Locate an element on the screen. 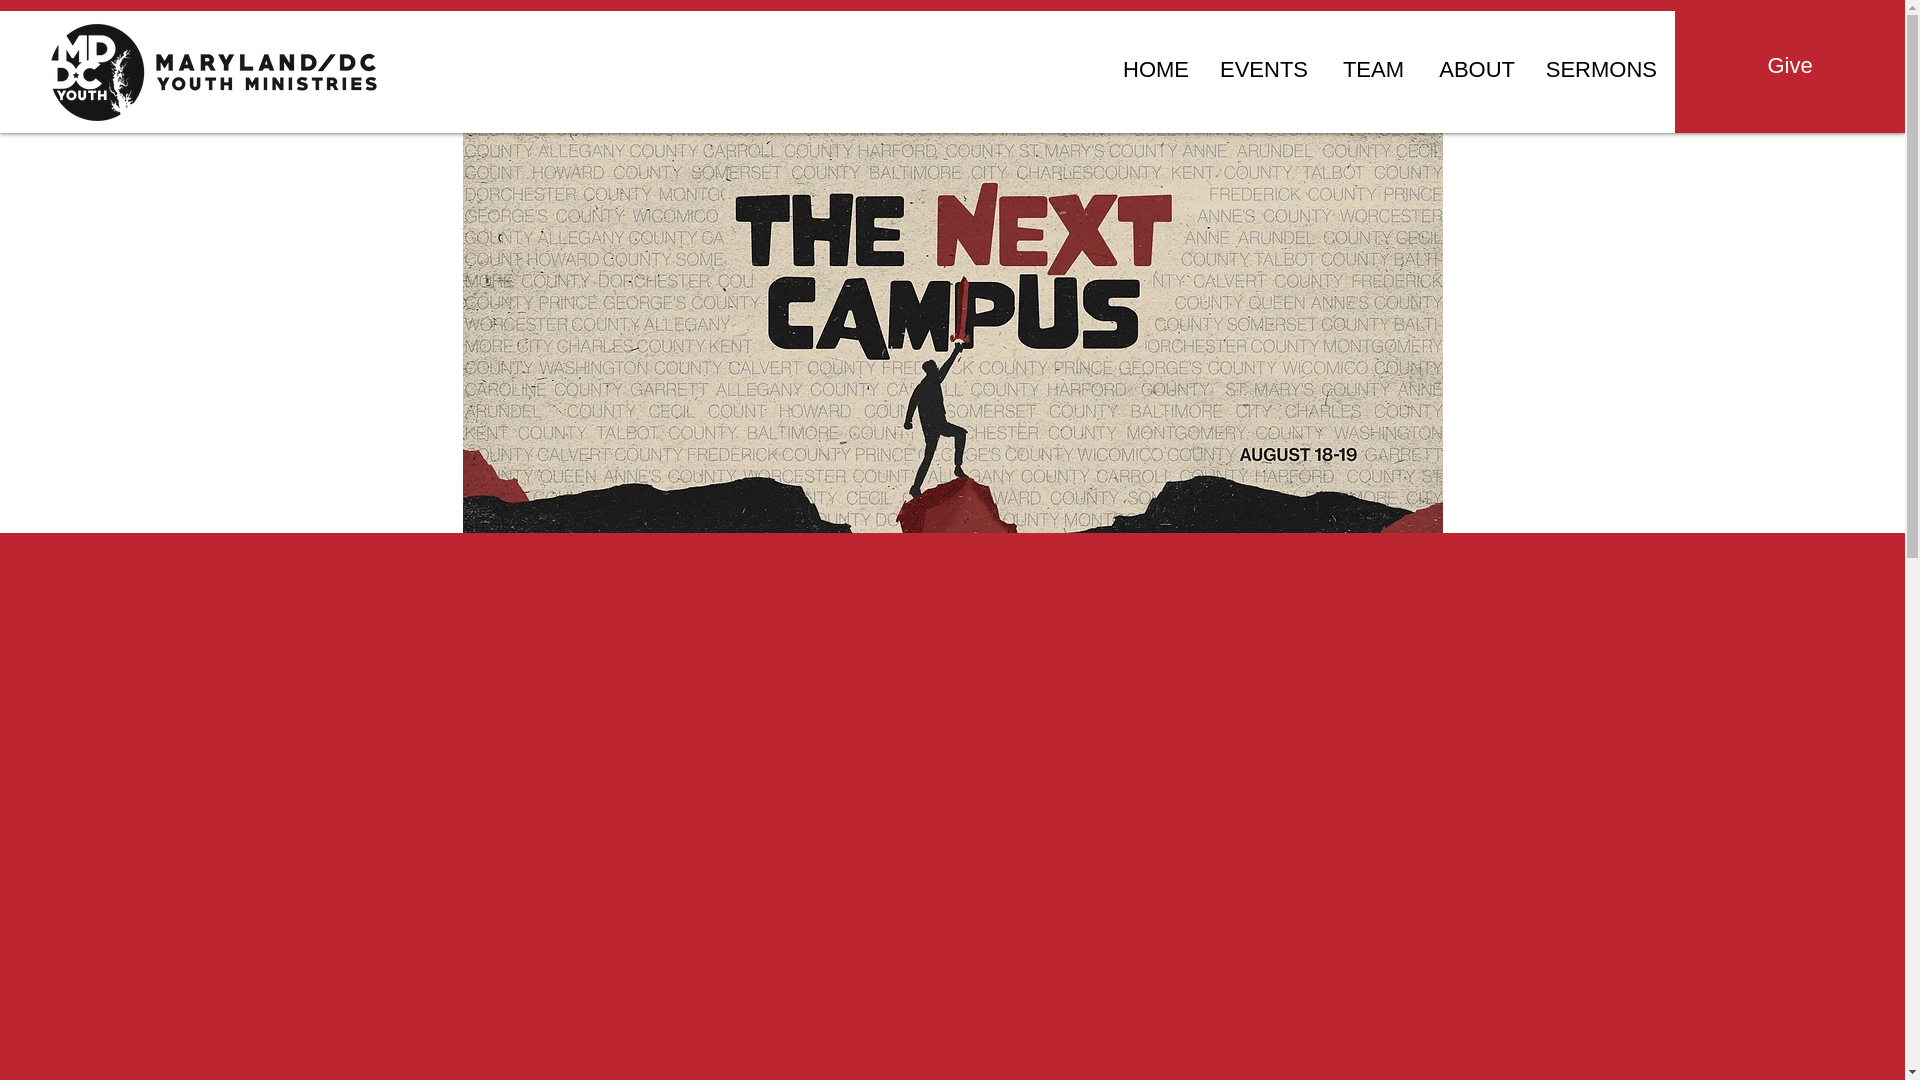  EVENTS is located at coordinates (1262, 70).